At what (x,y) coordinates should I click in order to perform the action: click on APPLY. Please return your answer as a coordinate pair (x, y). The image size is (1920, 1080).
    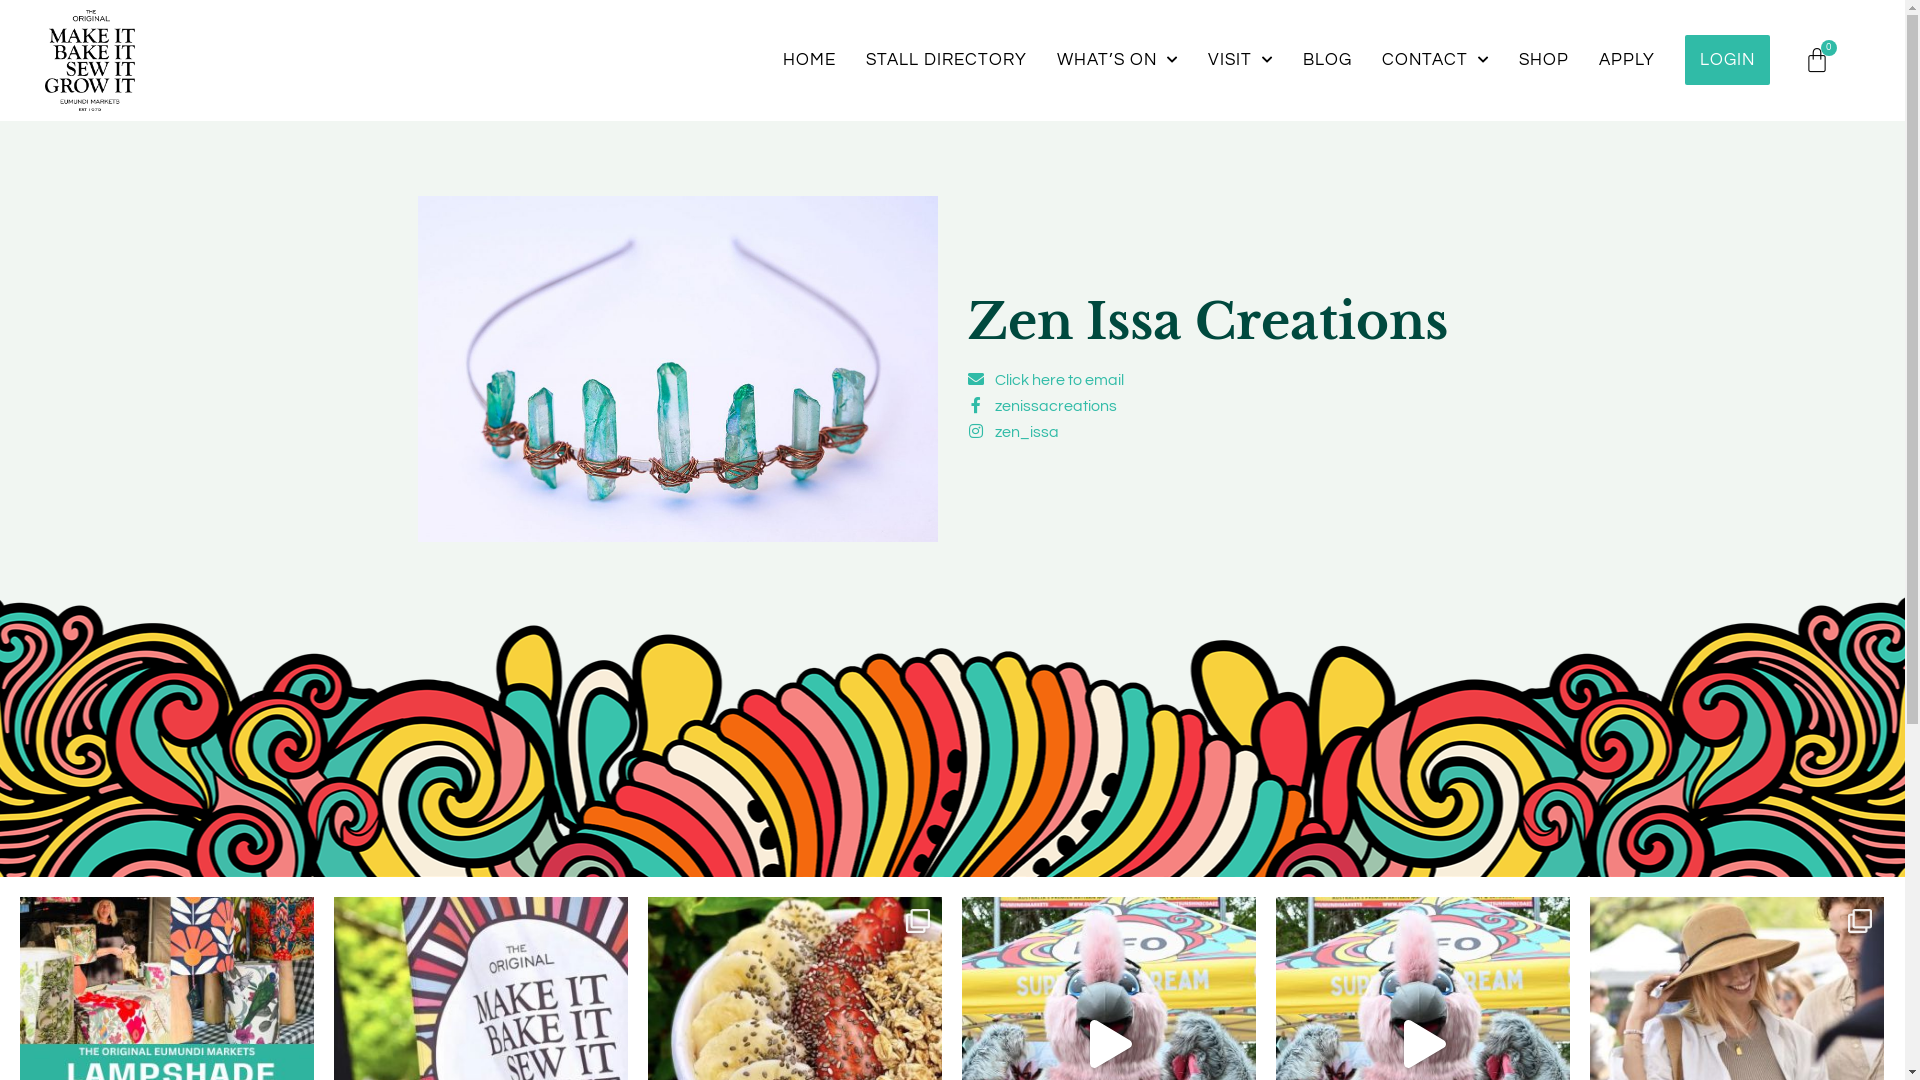
    Looking at the image, I should click on (1627, 60).